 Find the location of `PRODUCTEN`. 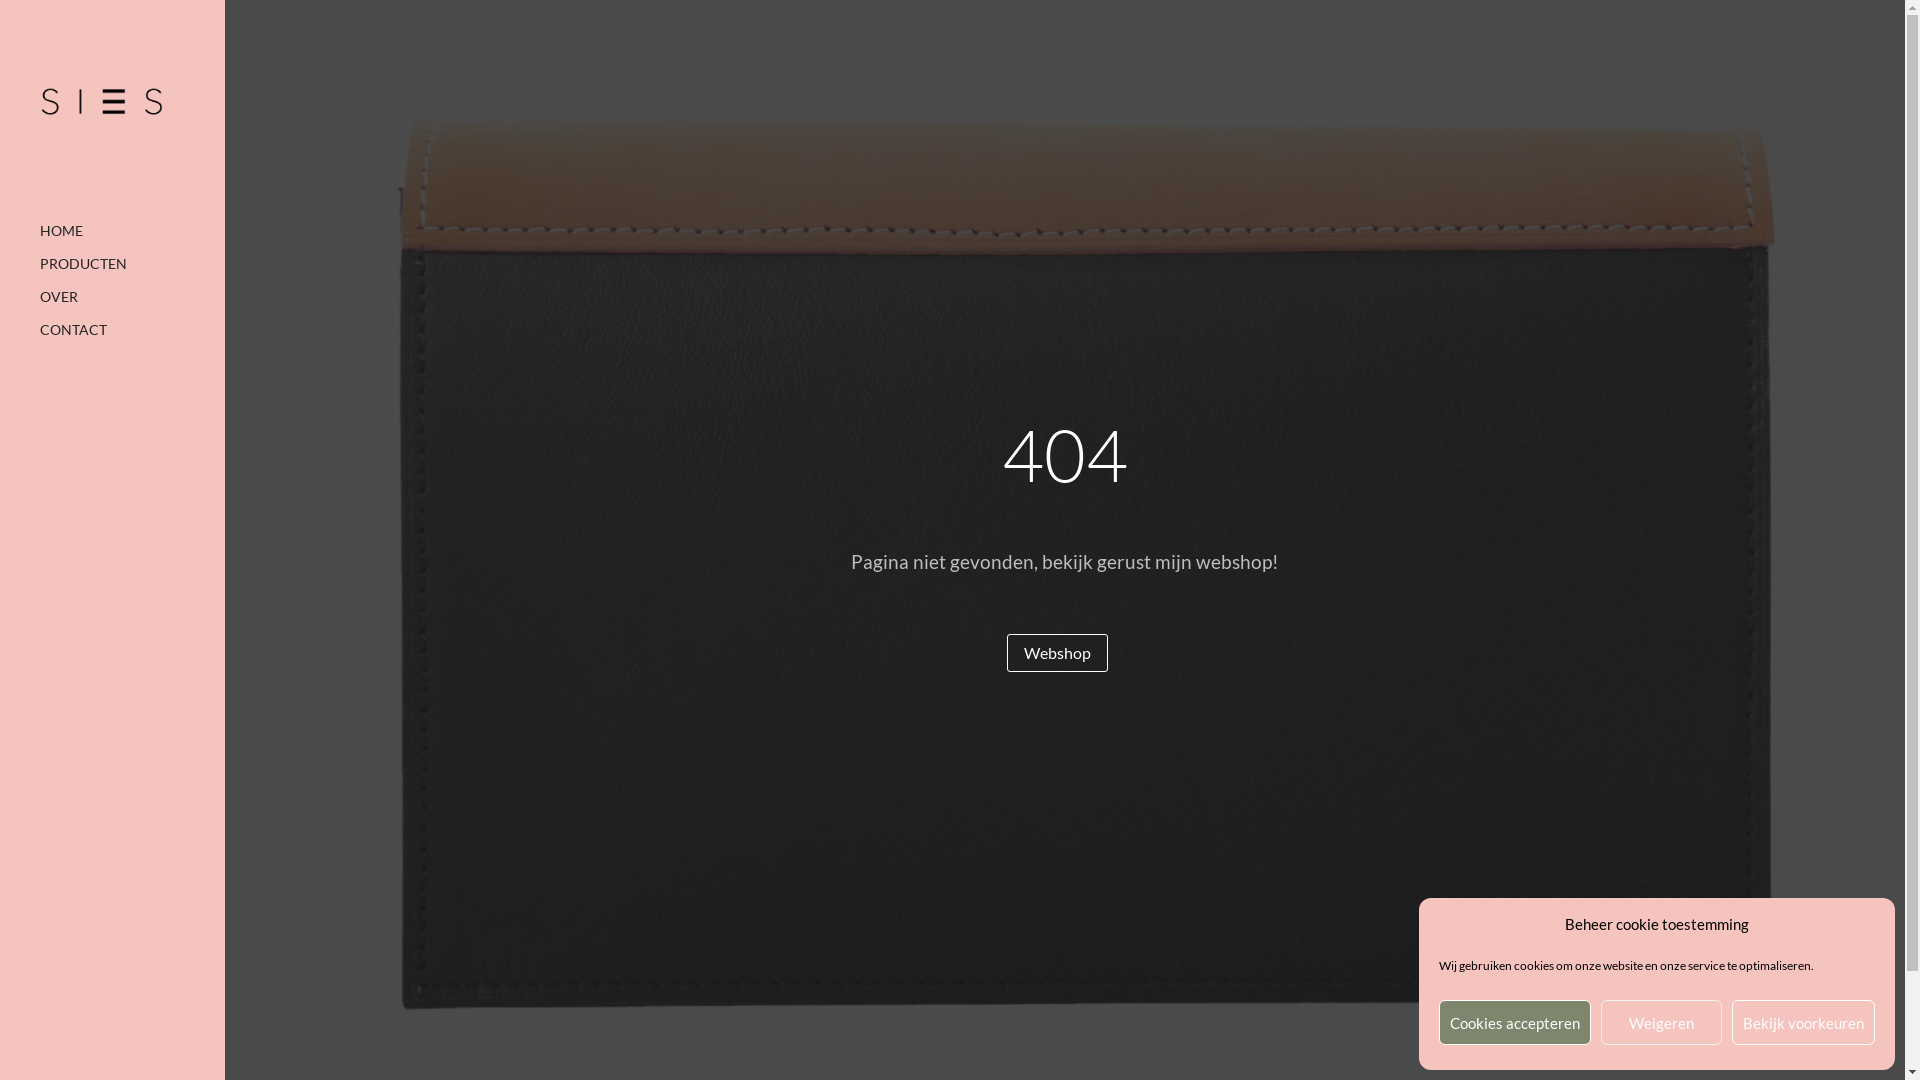

PRODUCTEN is located at coordinates (132, 274).